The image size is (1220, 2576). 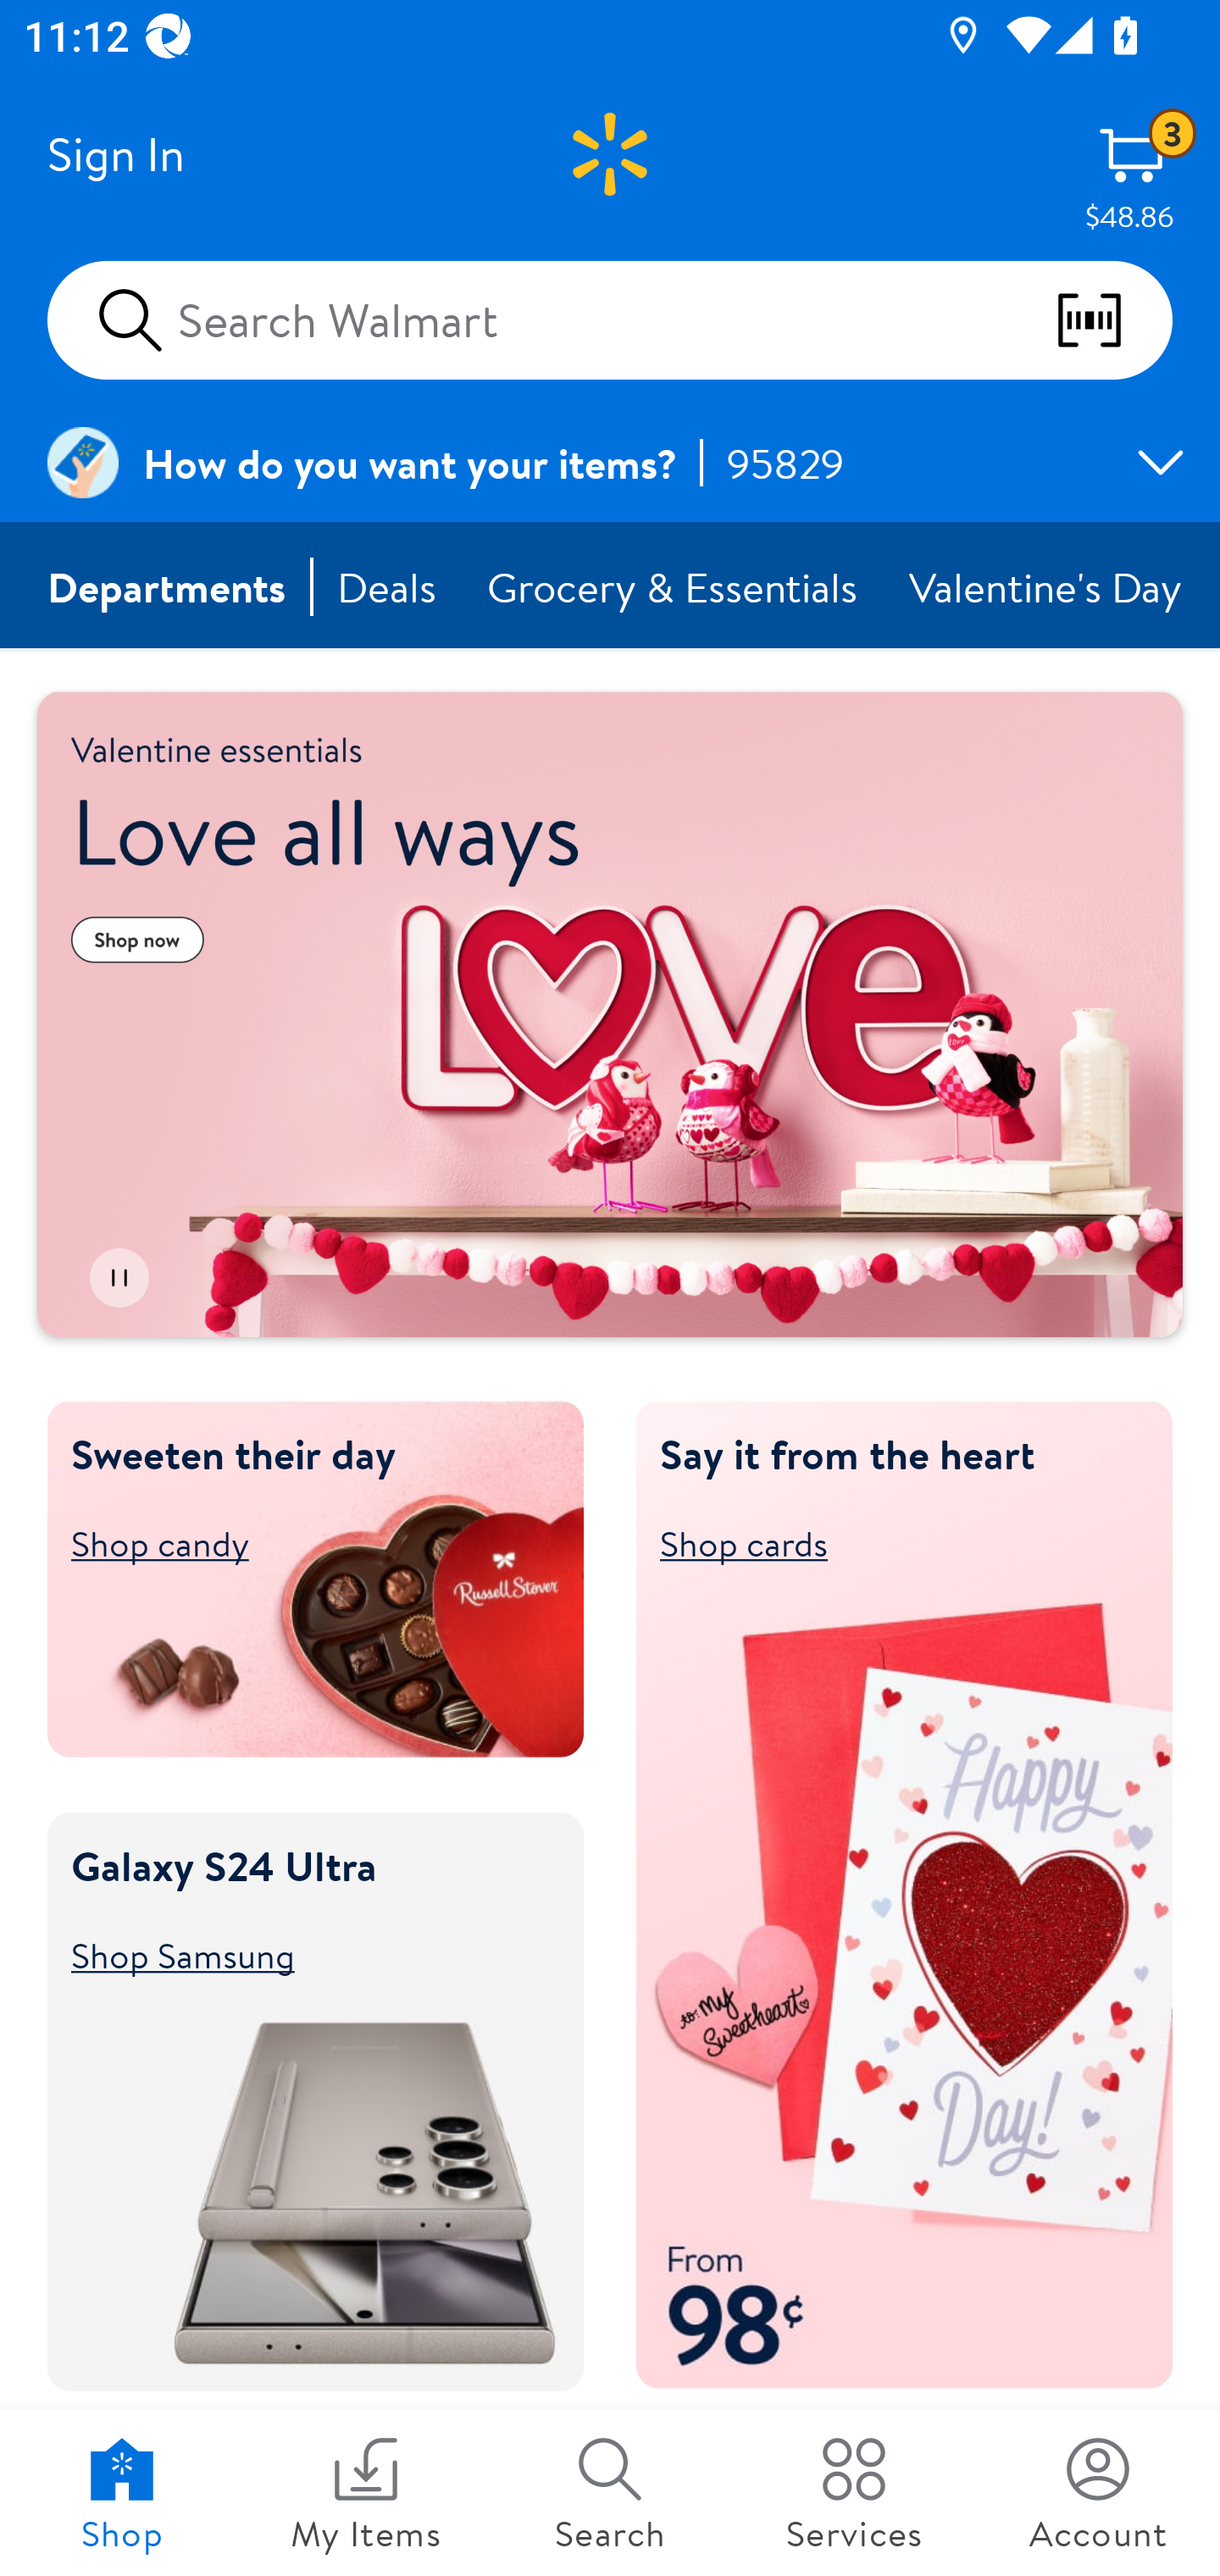 I want to click on Search Walmart scan barcodes qr codes and more, so click(x=610, y=319).